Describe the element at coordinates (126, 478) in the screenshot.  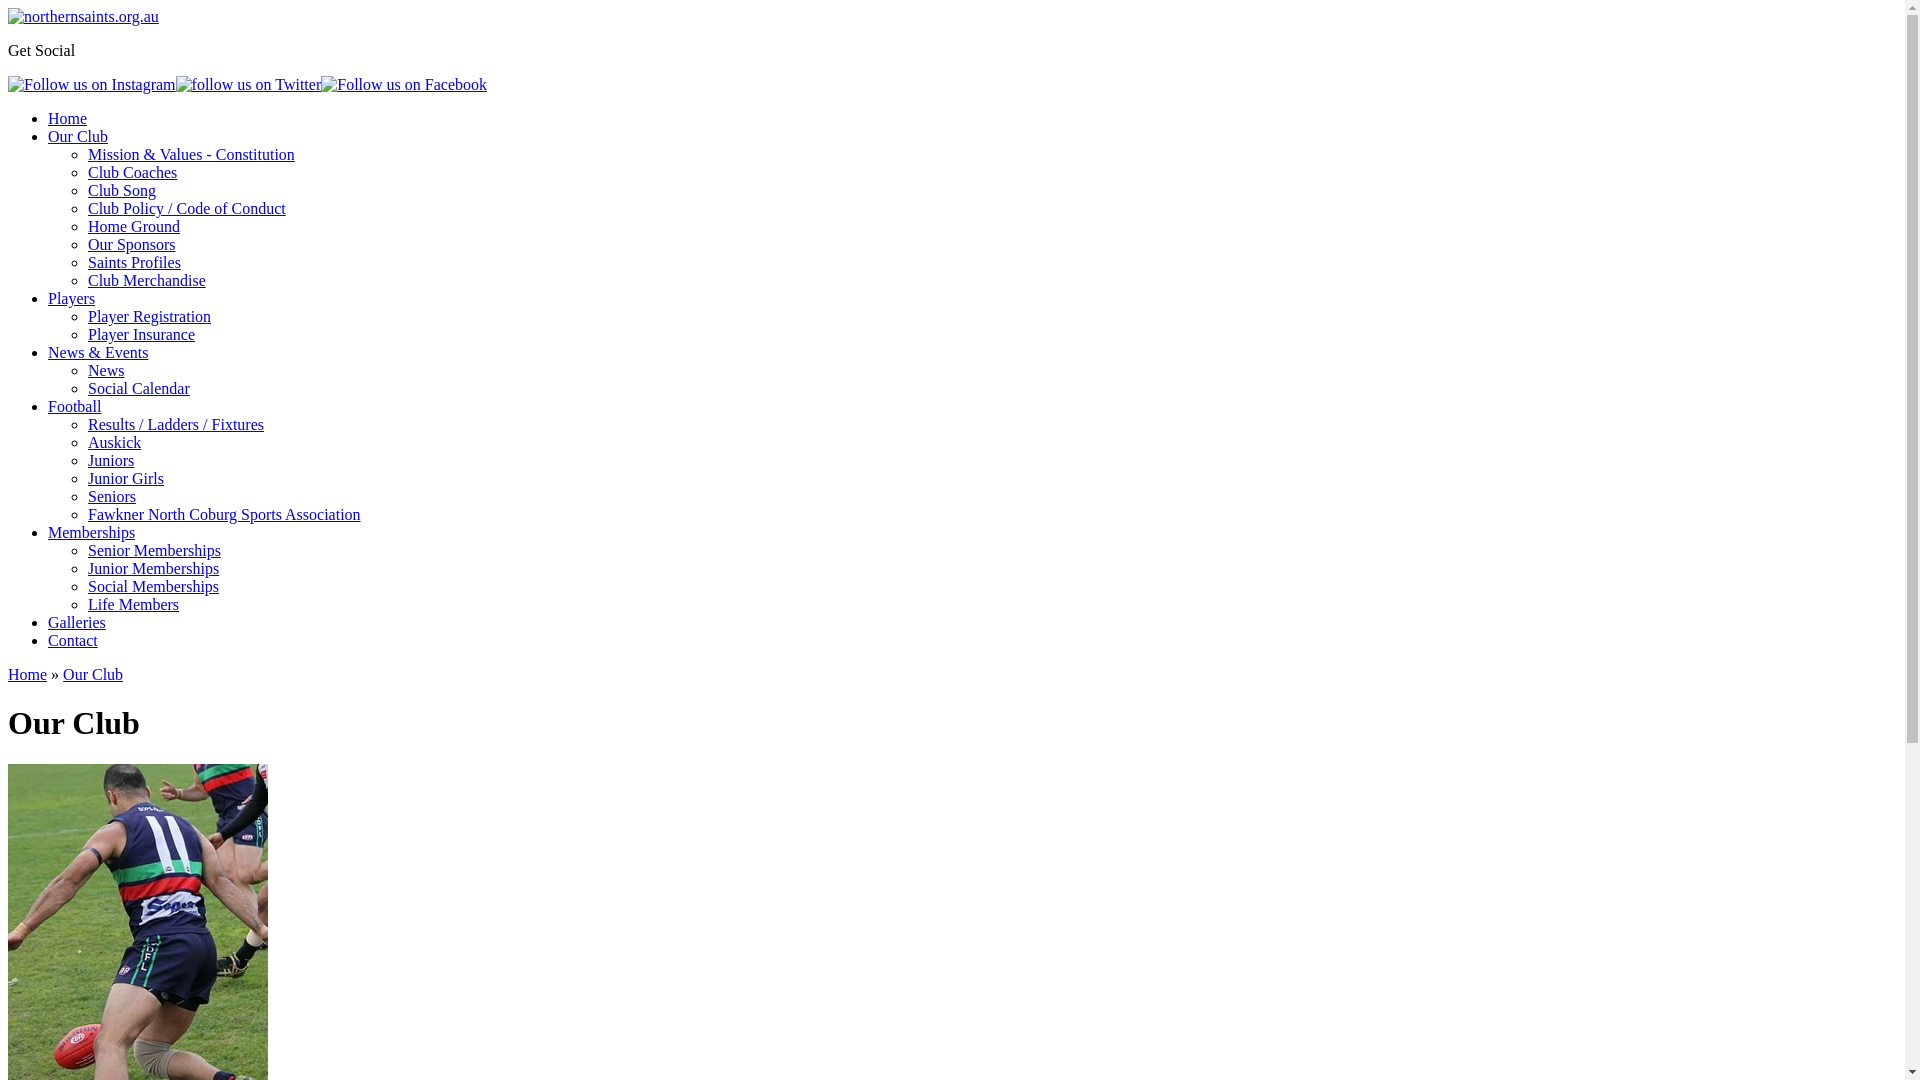
I see `Junior Girls` at that location.